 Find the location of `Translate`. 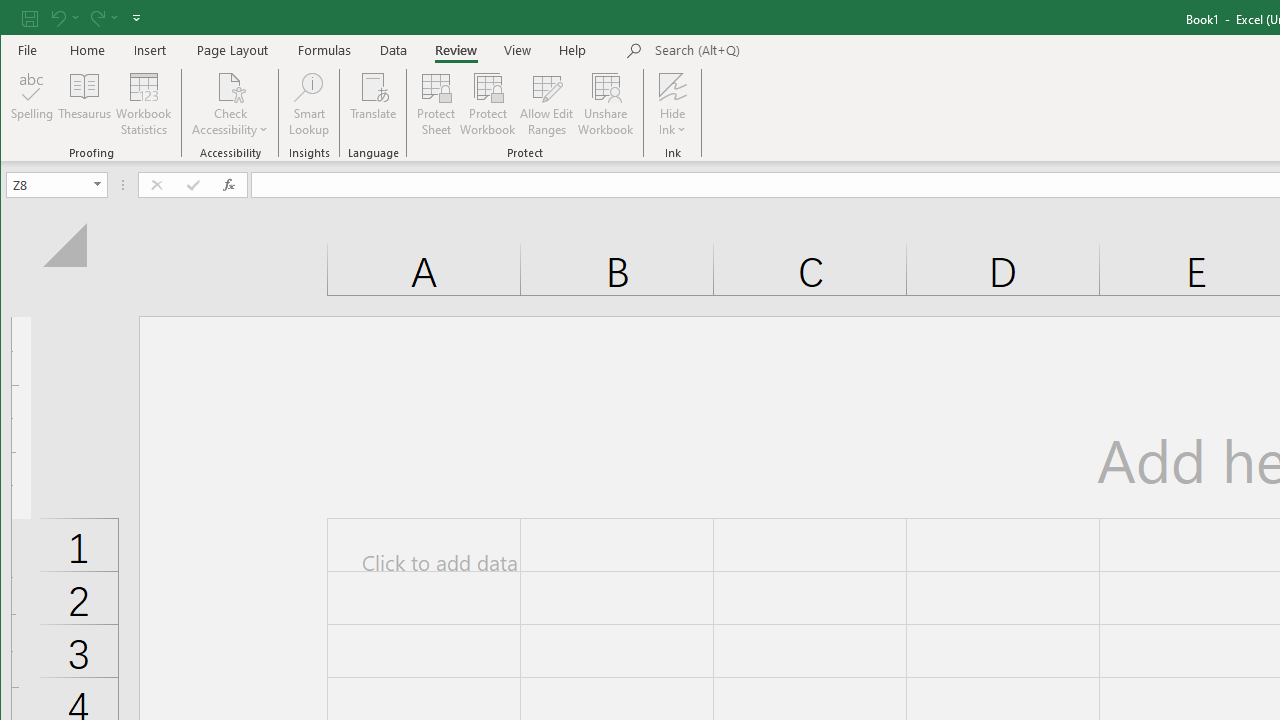

Translate is located at coordinates (374, 104).